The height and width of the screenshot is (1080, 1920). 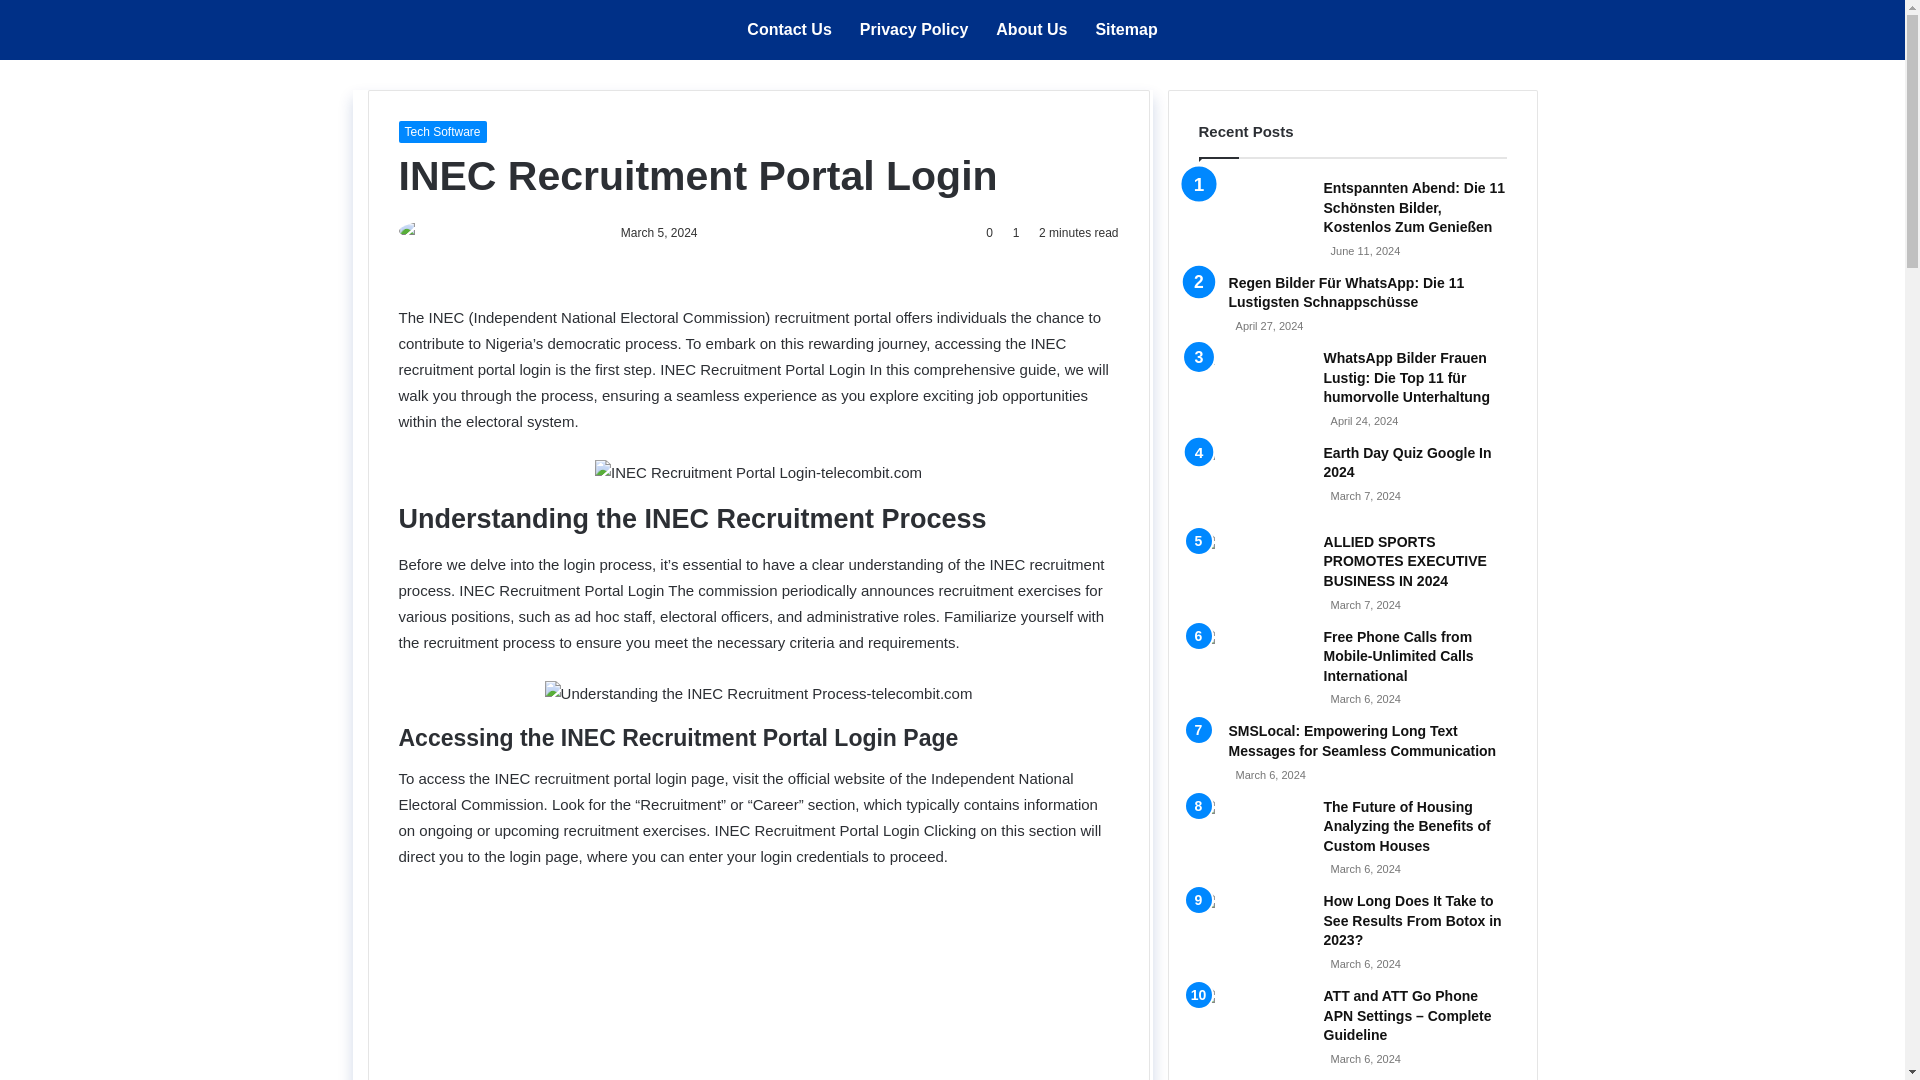 What do you see at coordinates (1030, 30) in the screenshot?
I see `About Us` at bounding box center [1030, 30].